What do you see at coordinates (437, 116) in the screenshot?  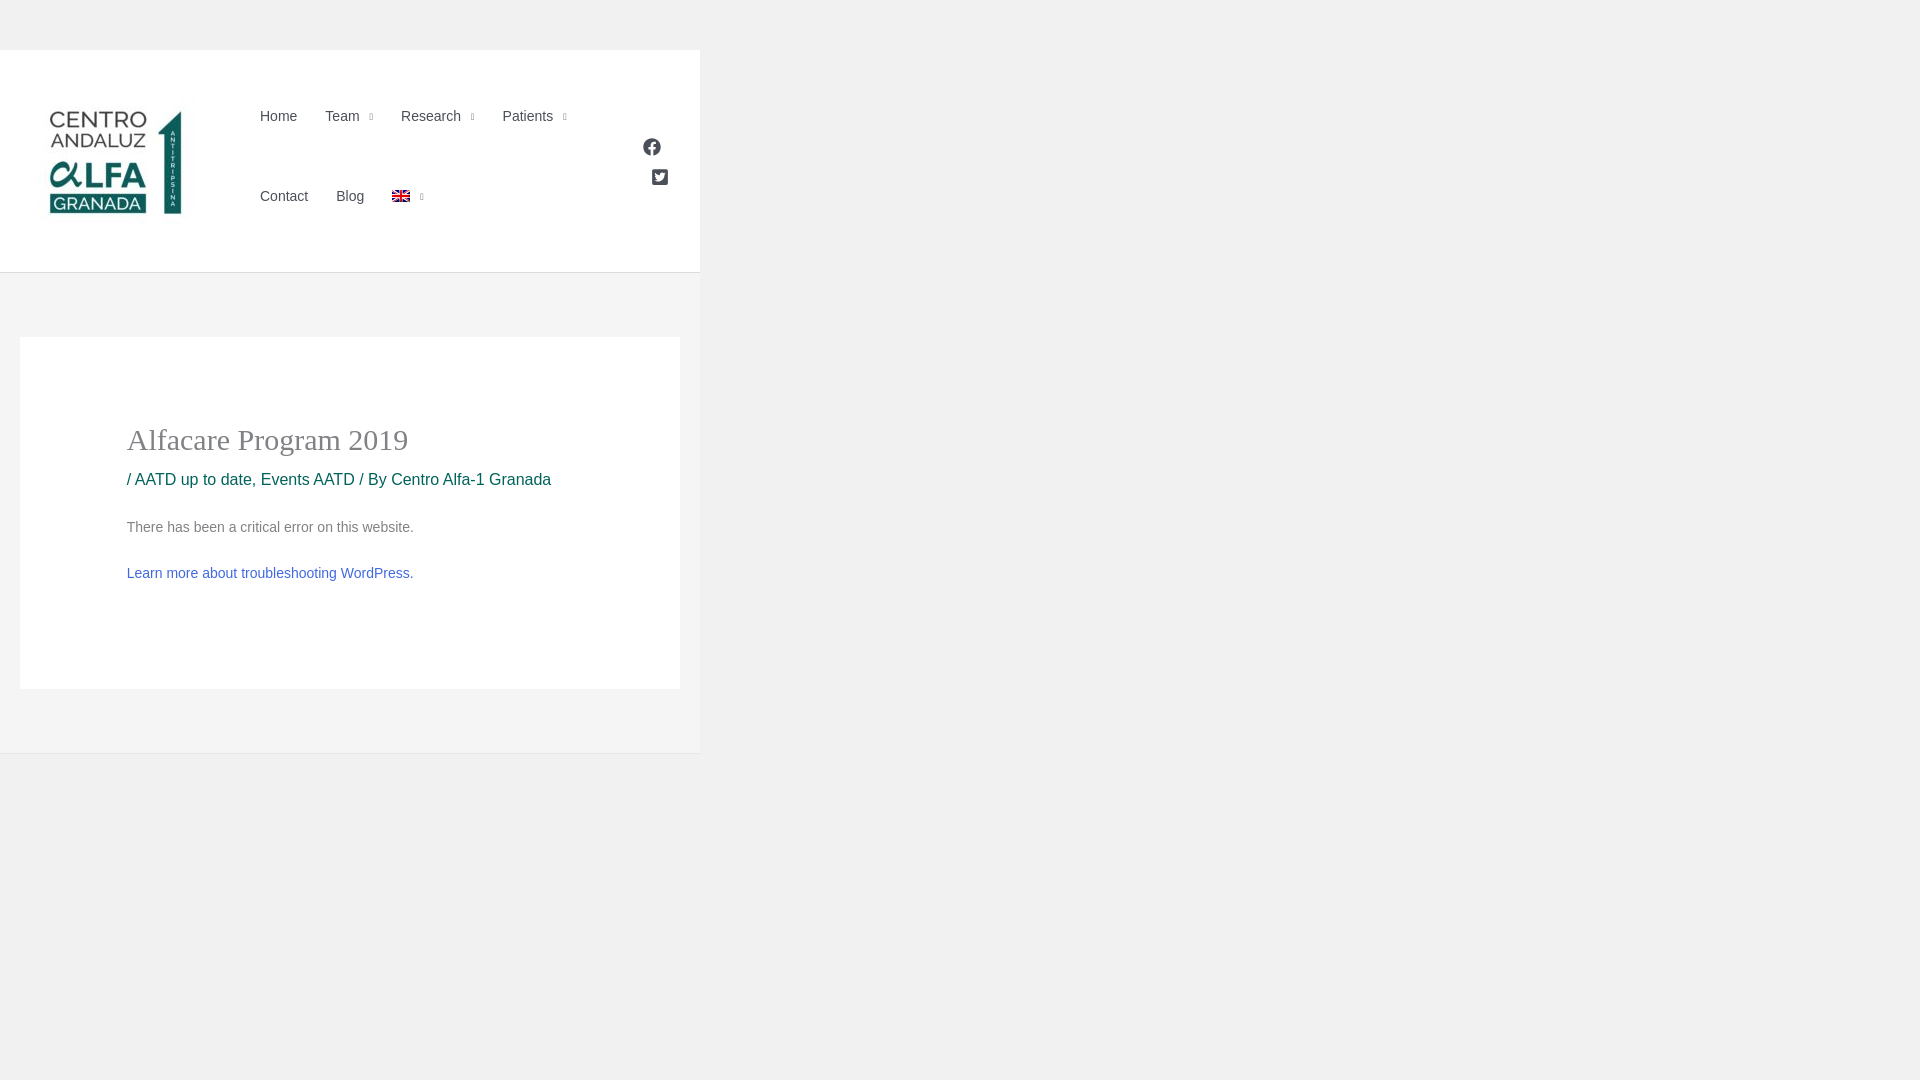 I see `Research` at bounding box center [437, 116].